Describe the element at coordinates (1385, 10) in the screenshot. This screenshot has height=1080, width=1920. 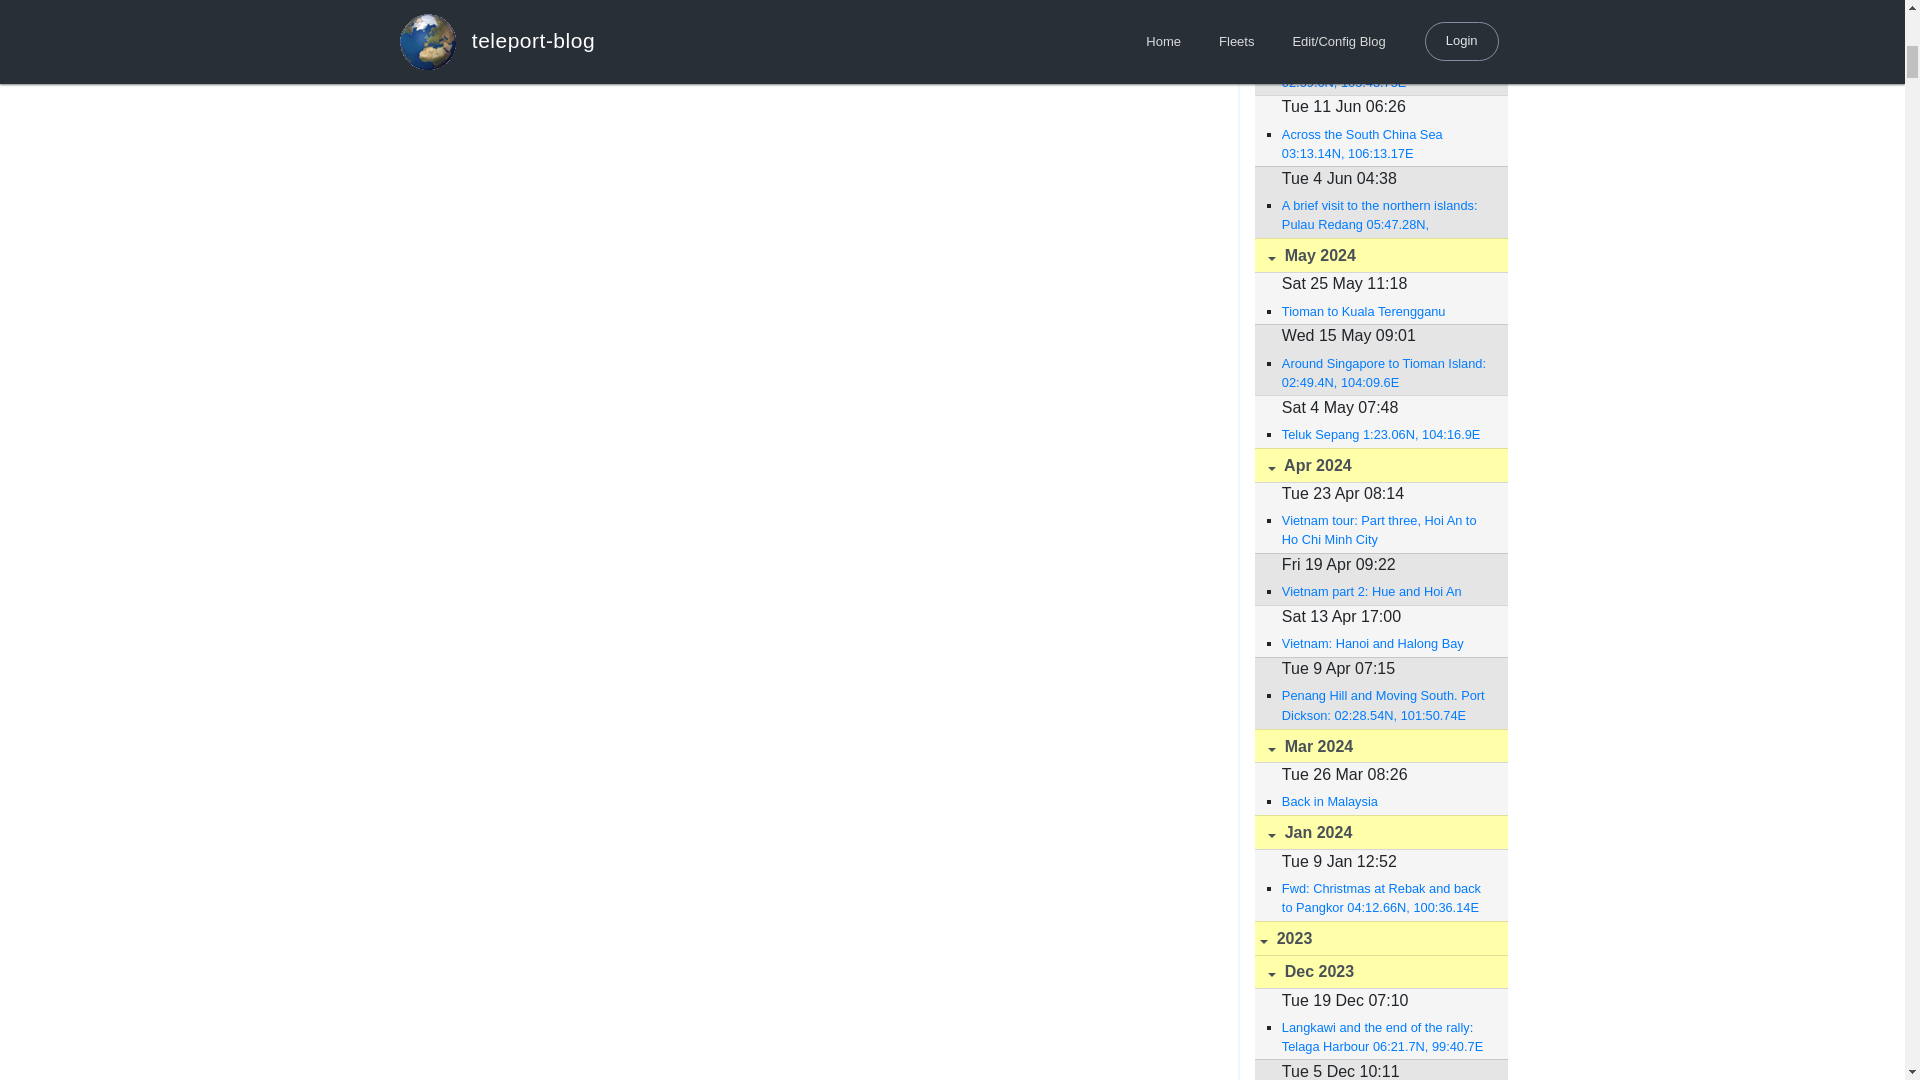
I see `Anambas to Miri via Natuna 04:23.1N 113:58.3E` at that location.